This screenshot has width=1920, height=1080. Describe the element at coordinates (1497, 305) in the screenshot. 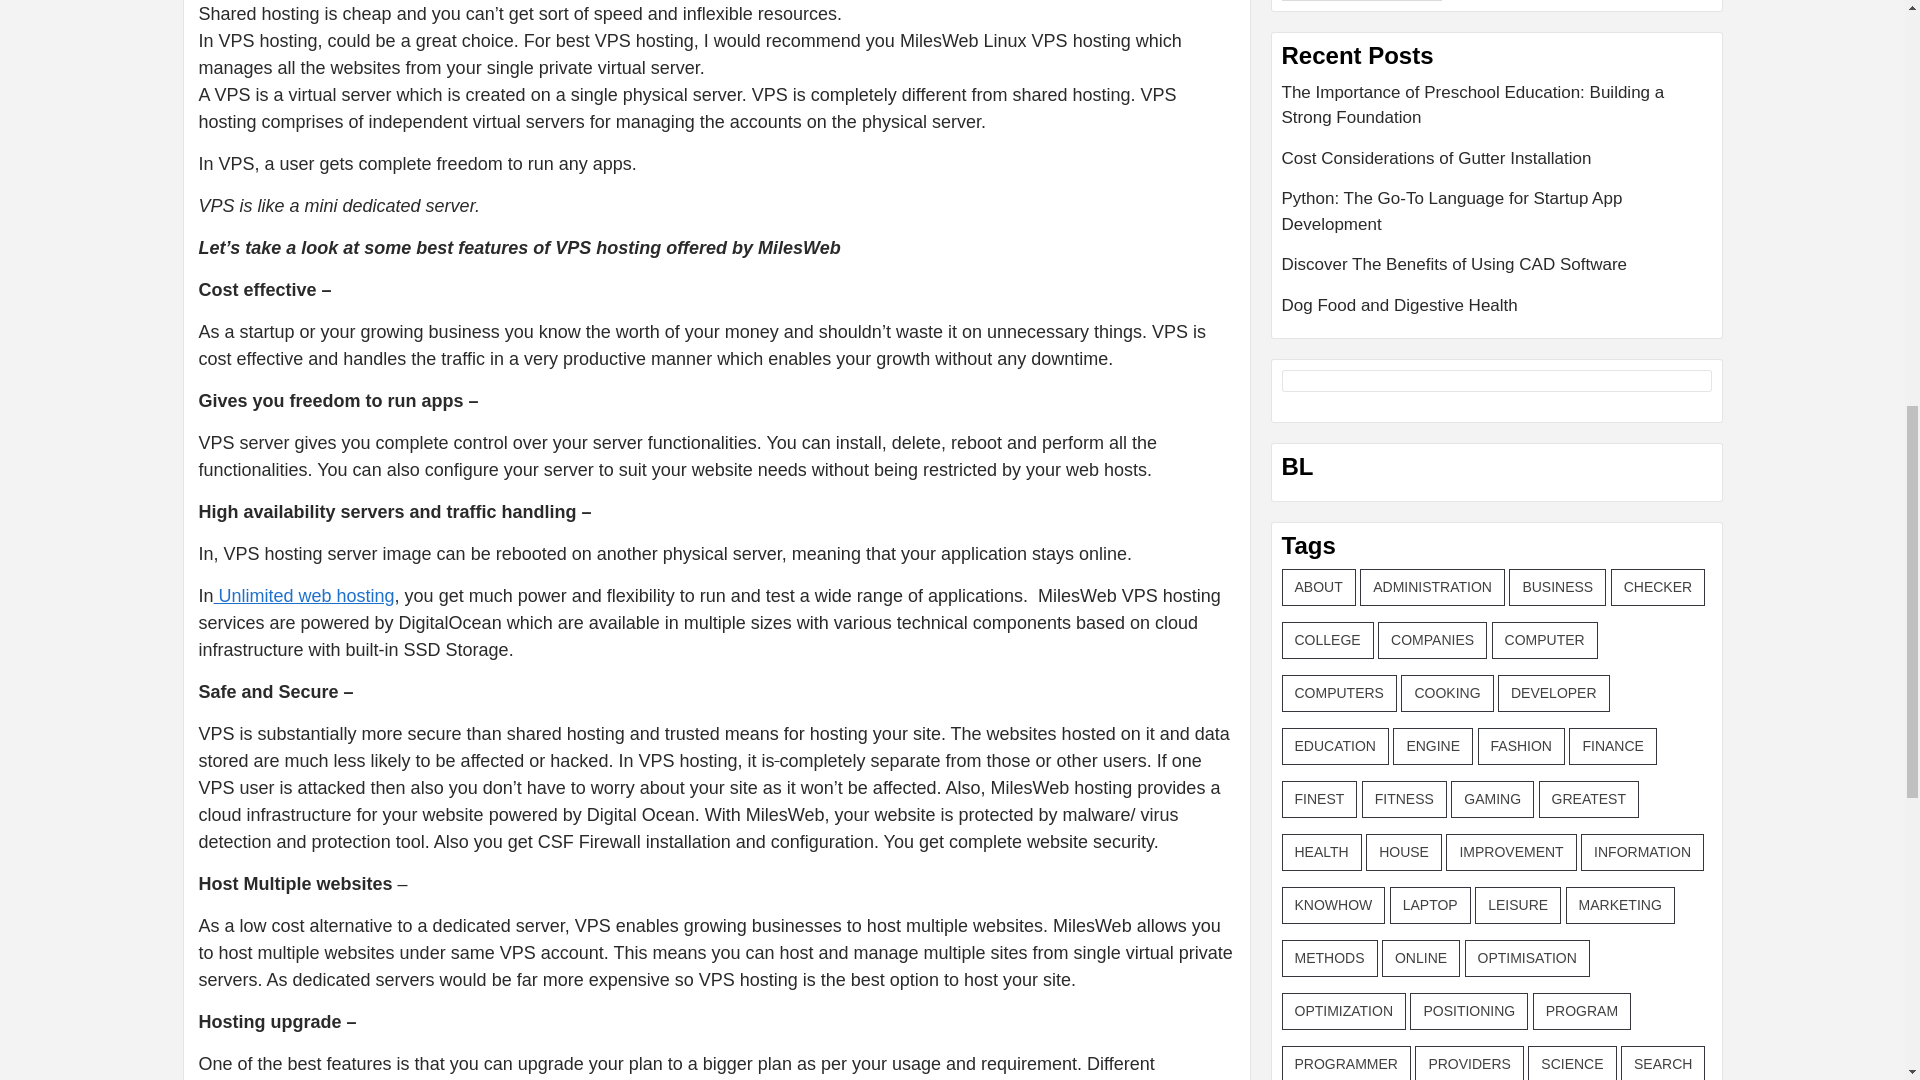

I see `Dog Food and Digestive Health` at that location.